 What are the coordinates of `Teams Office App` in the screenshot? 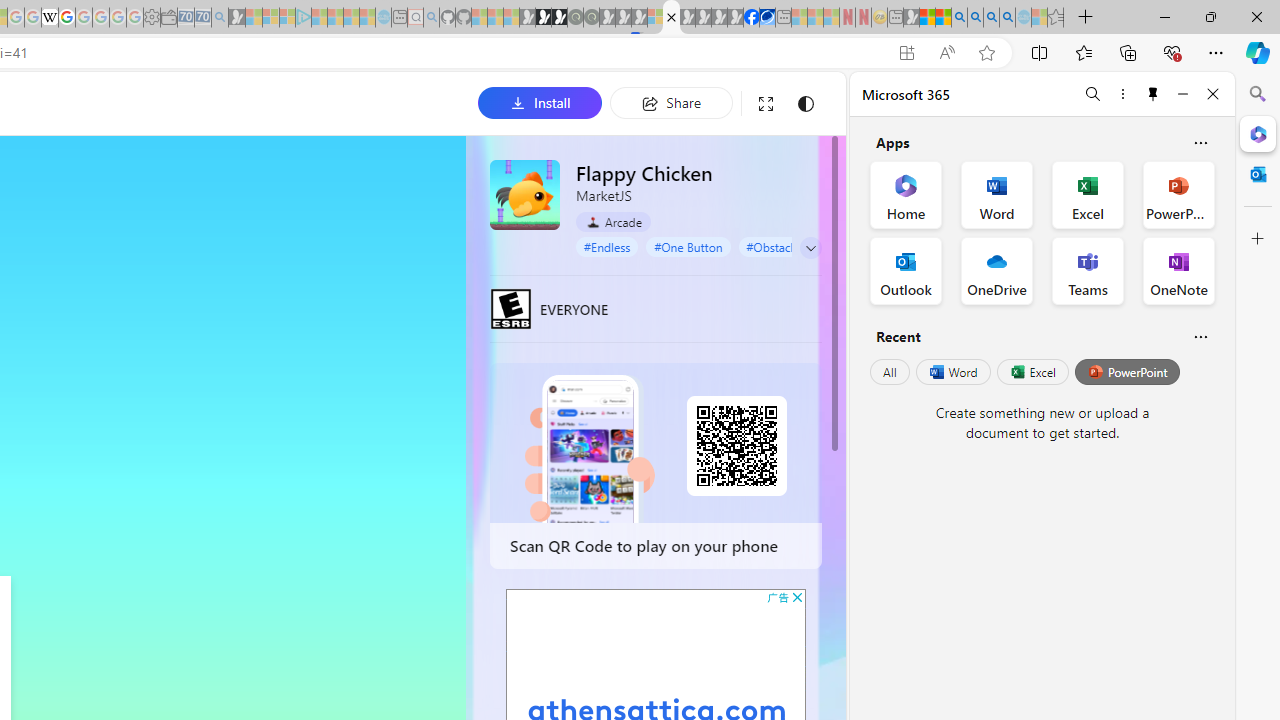 It's located at (1088, 270).